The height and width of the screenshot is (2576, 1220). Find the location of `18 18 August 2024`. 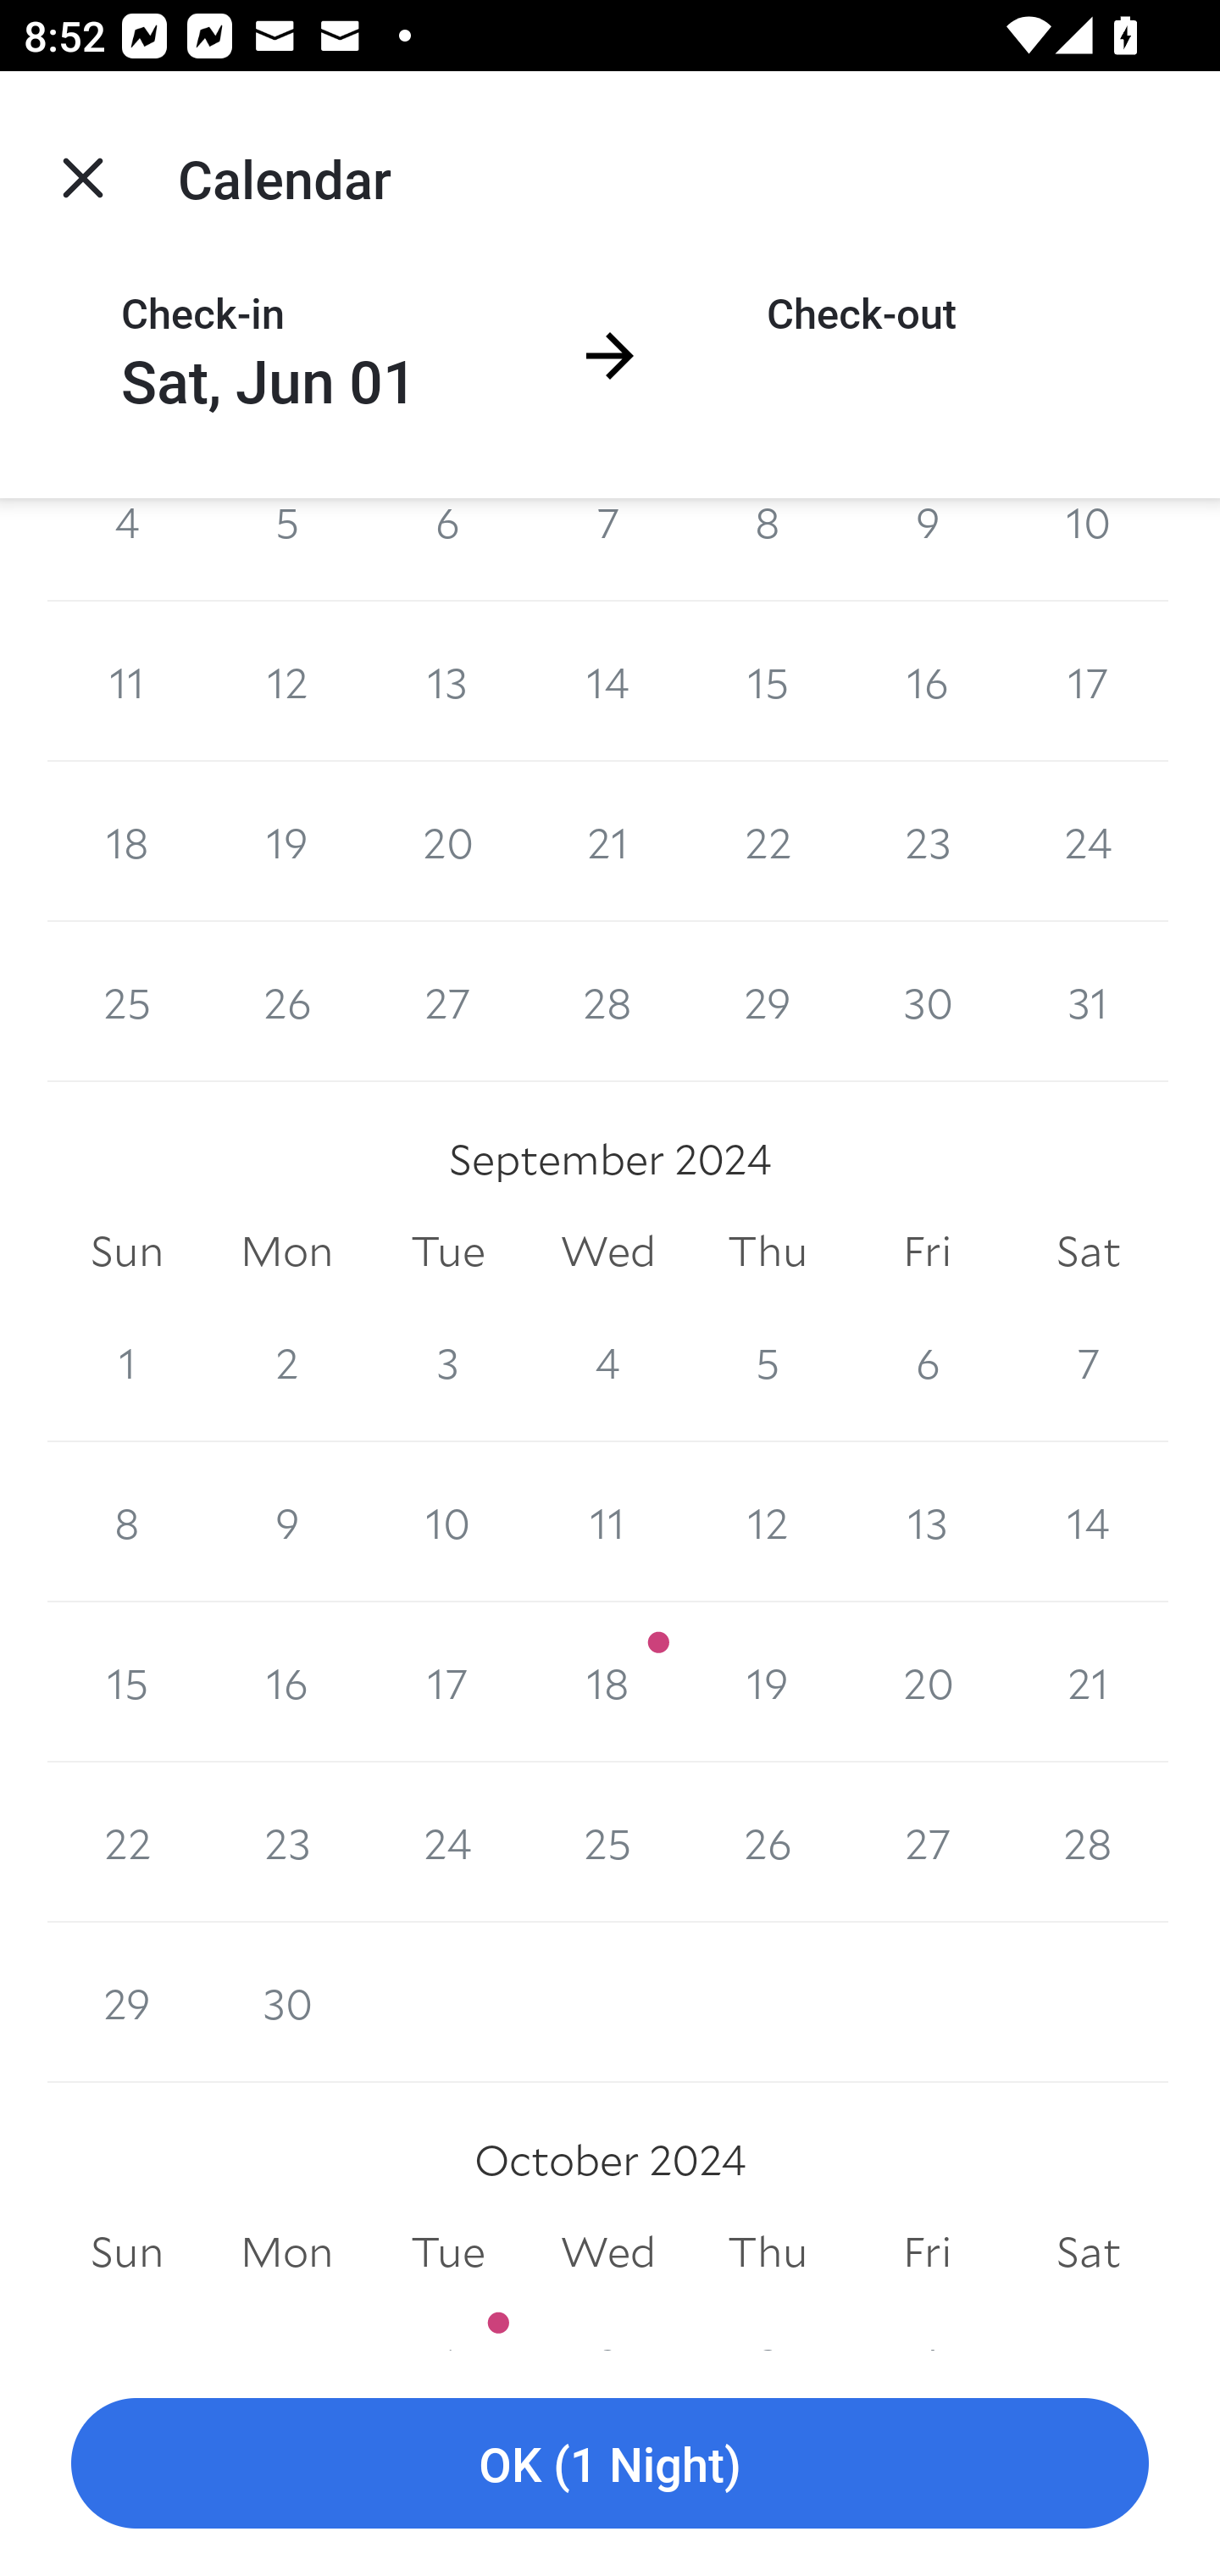

18 18 August 2024 is located at coordinates (127, 842).